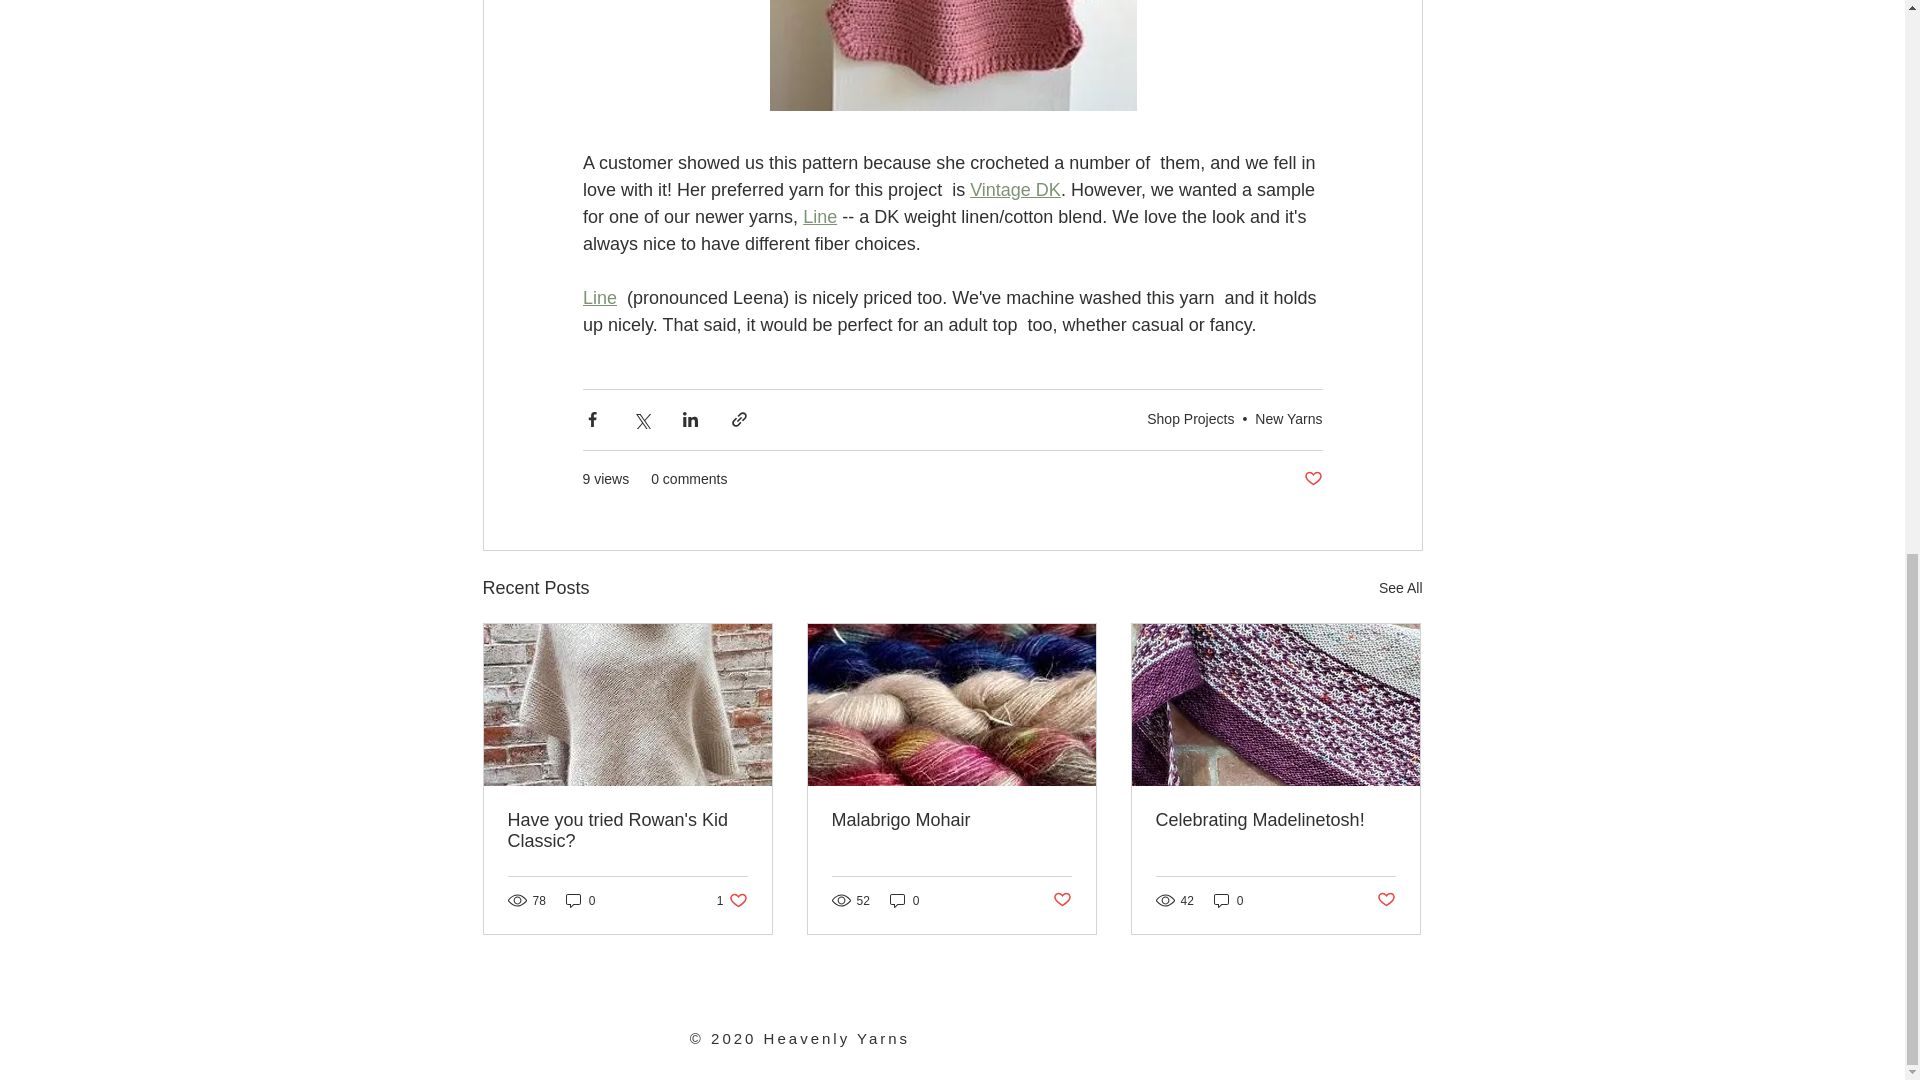  I want to click on Line, so click(598, 298).